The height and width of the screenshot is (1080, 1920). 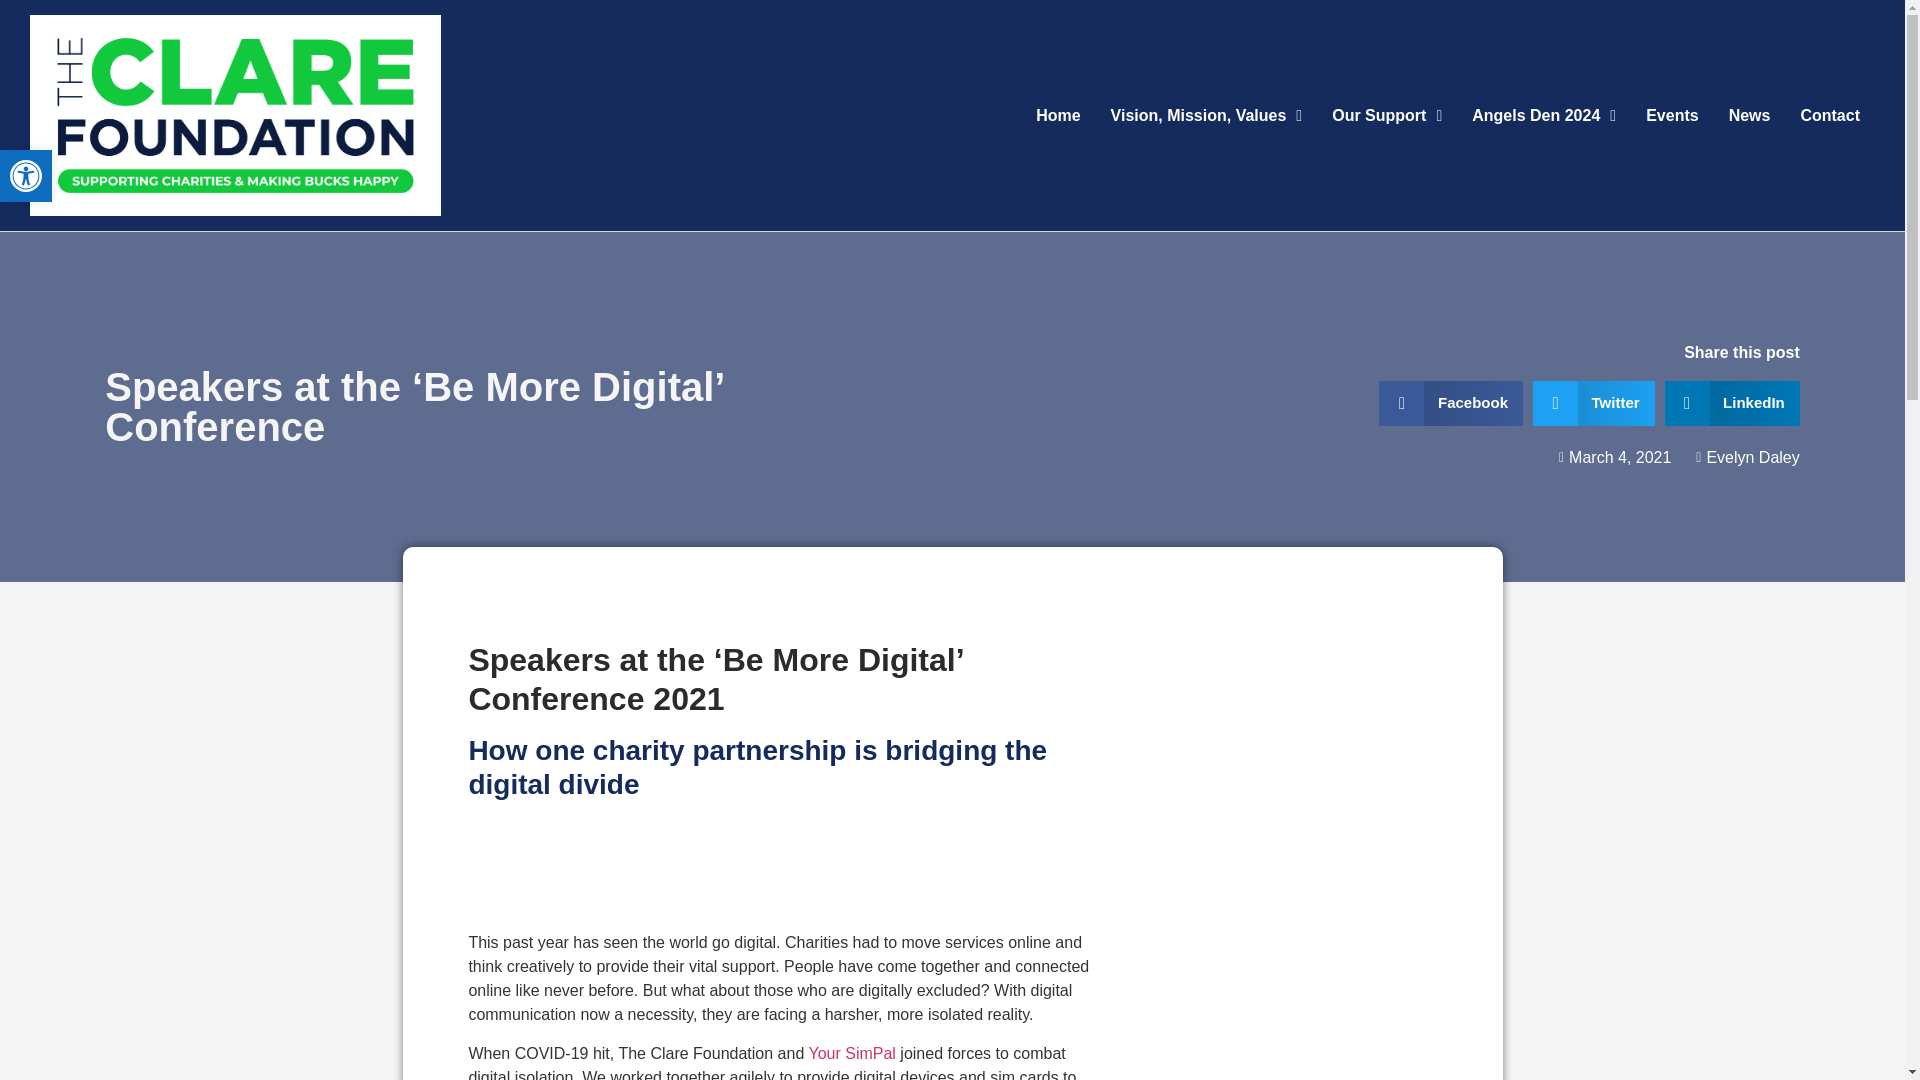 I want to click on Contact, so click(x=1830, y=116).